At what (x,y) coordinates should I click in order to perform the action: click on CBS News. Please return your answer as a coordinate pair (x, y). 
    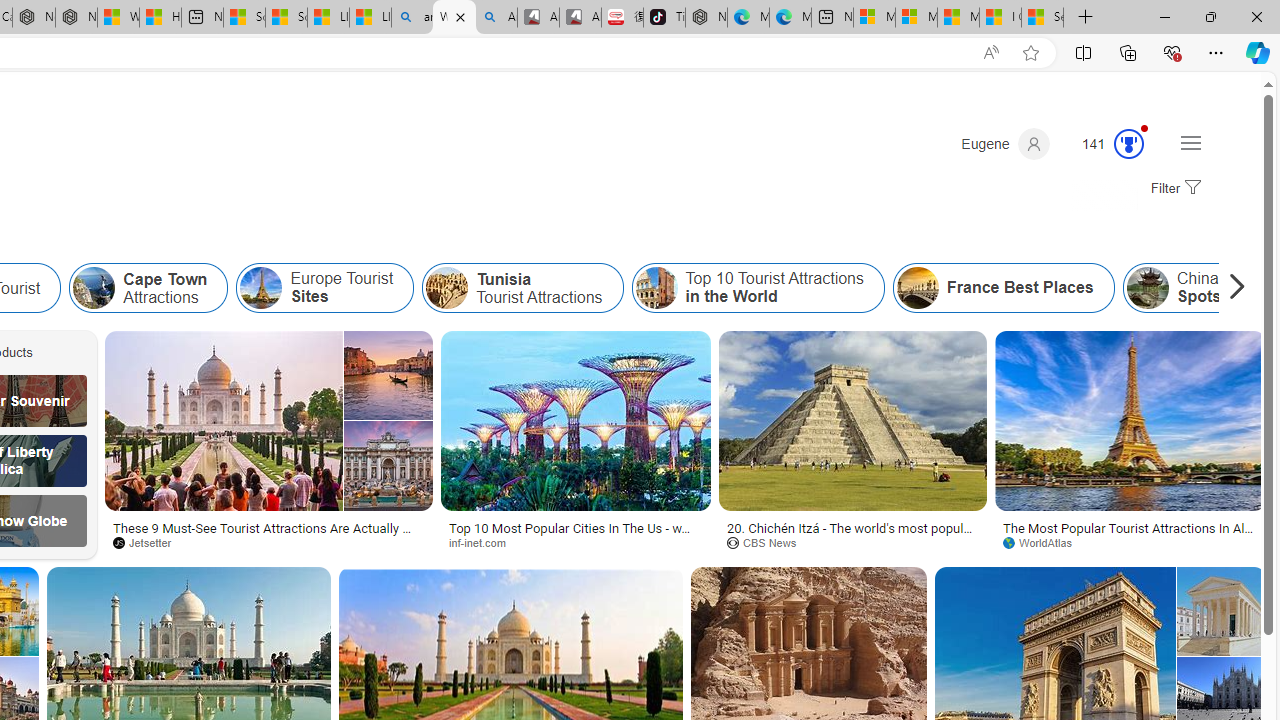
    Looking at the image, I should click on (769, 542).